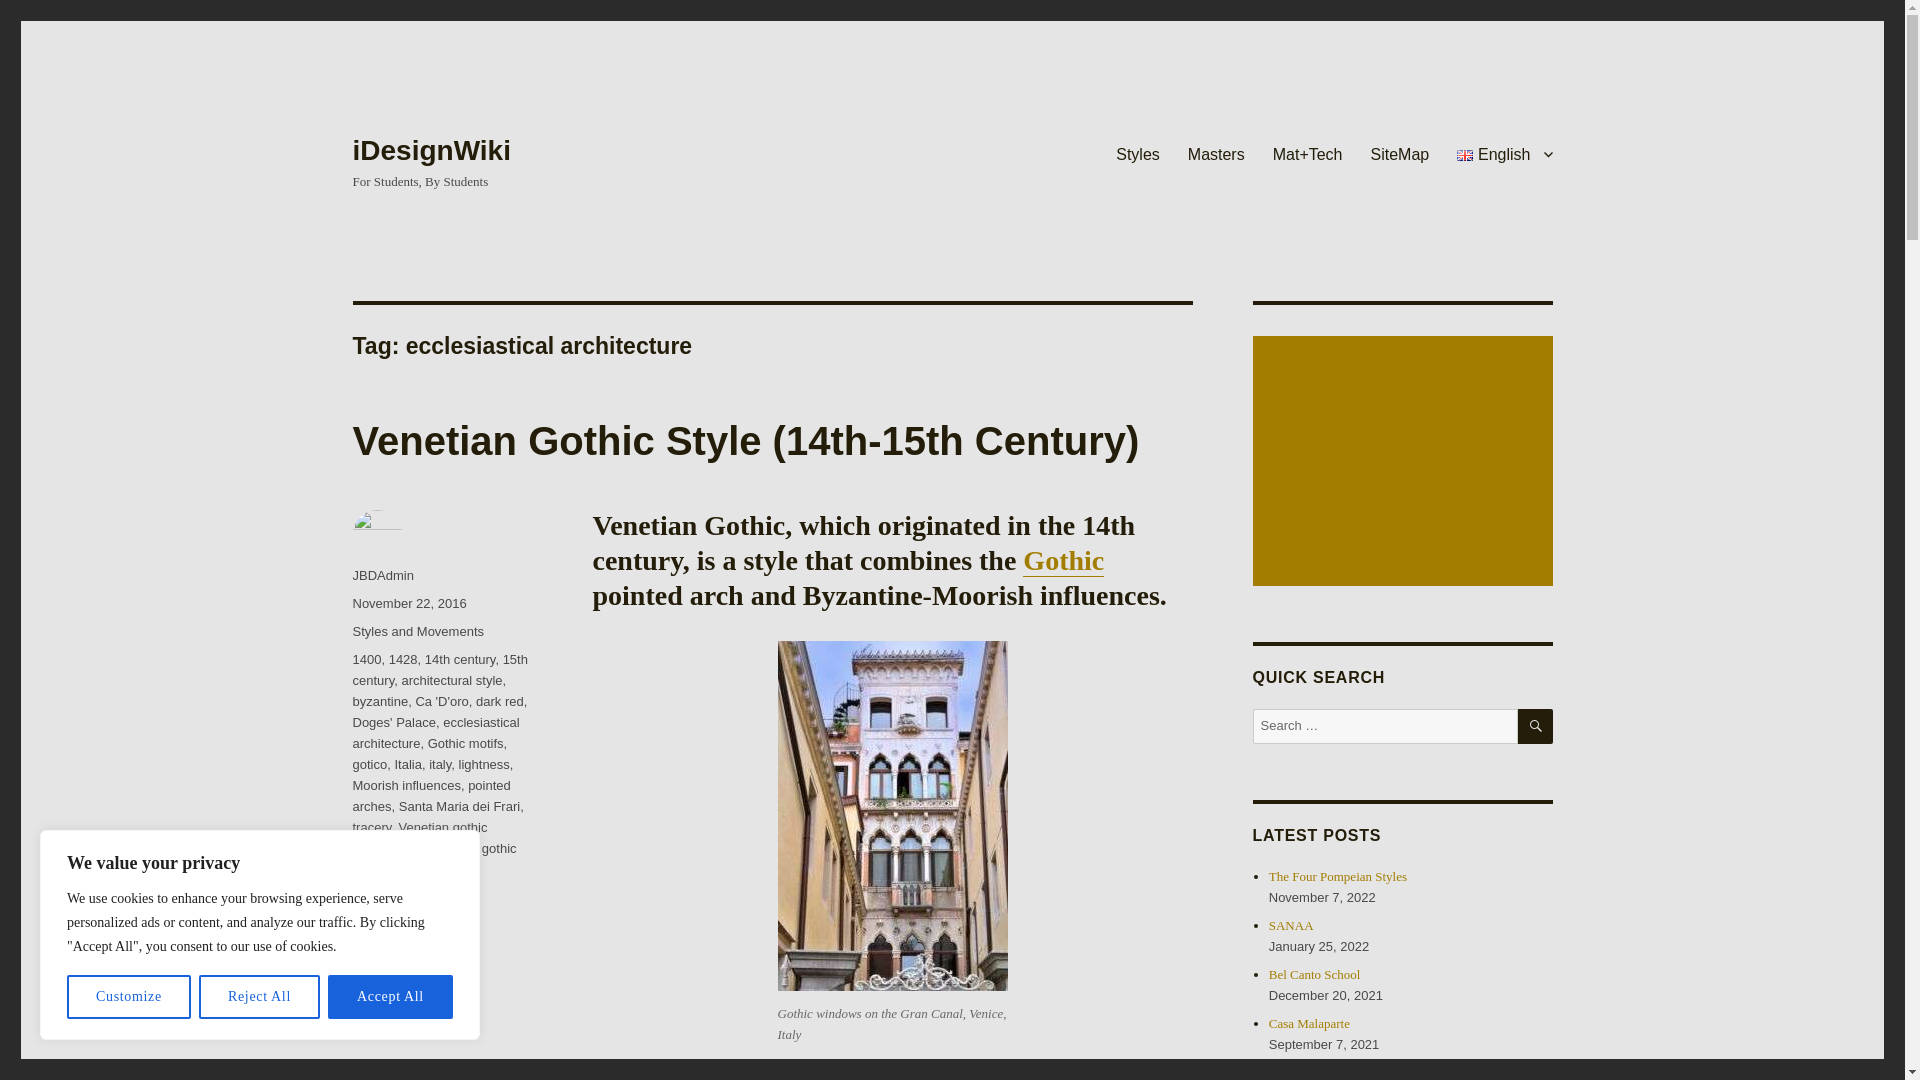 The image size is (1920, 1080). I want to click on Accept All, so click(390, 997).